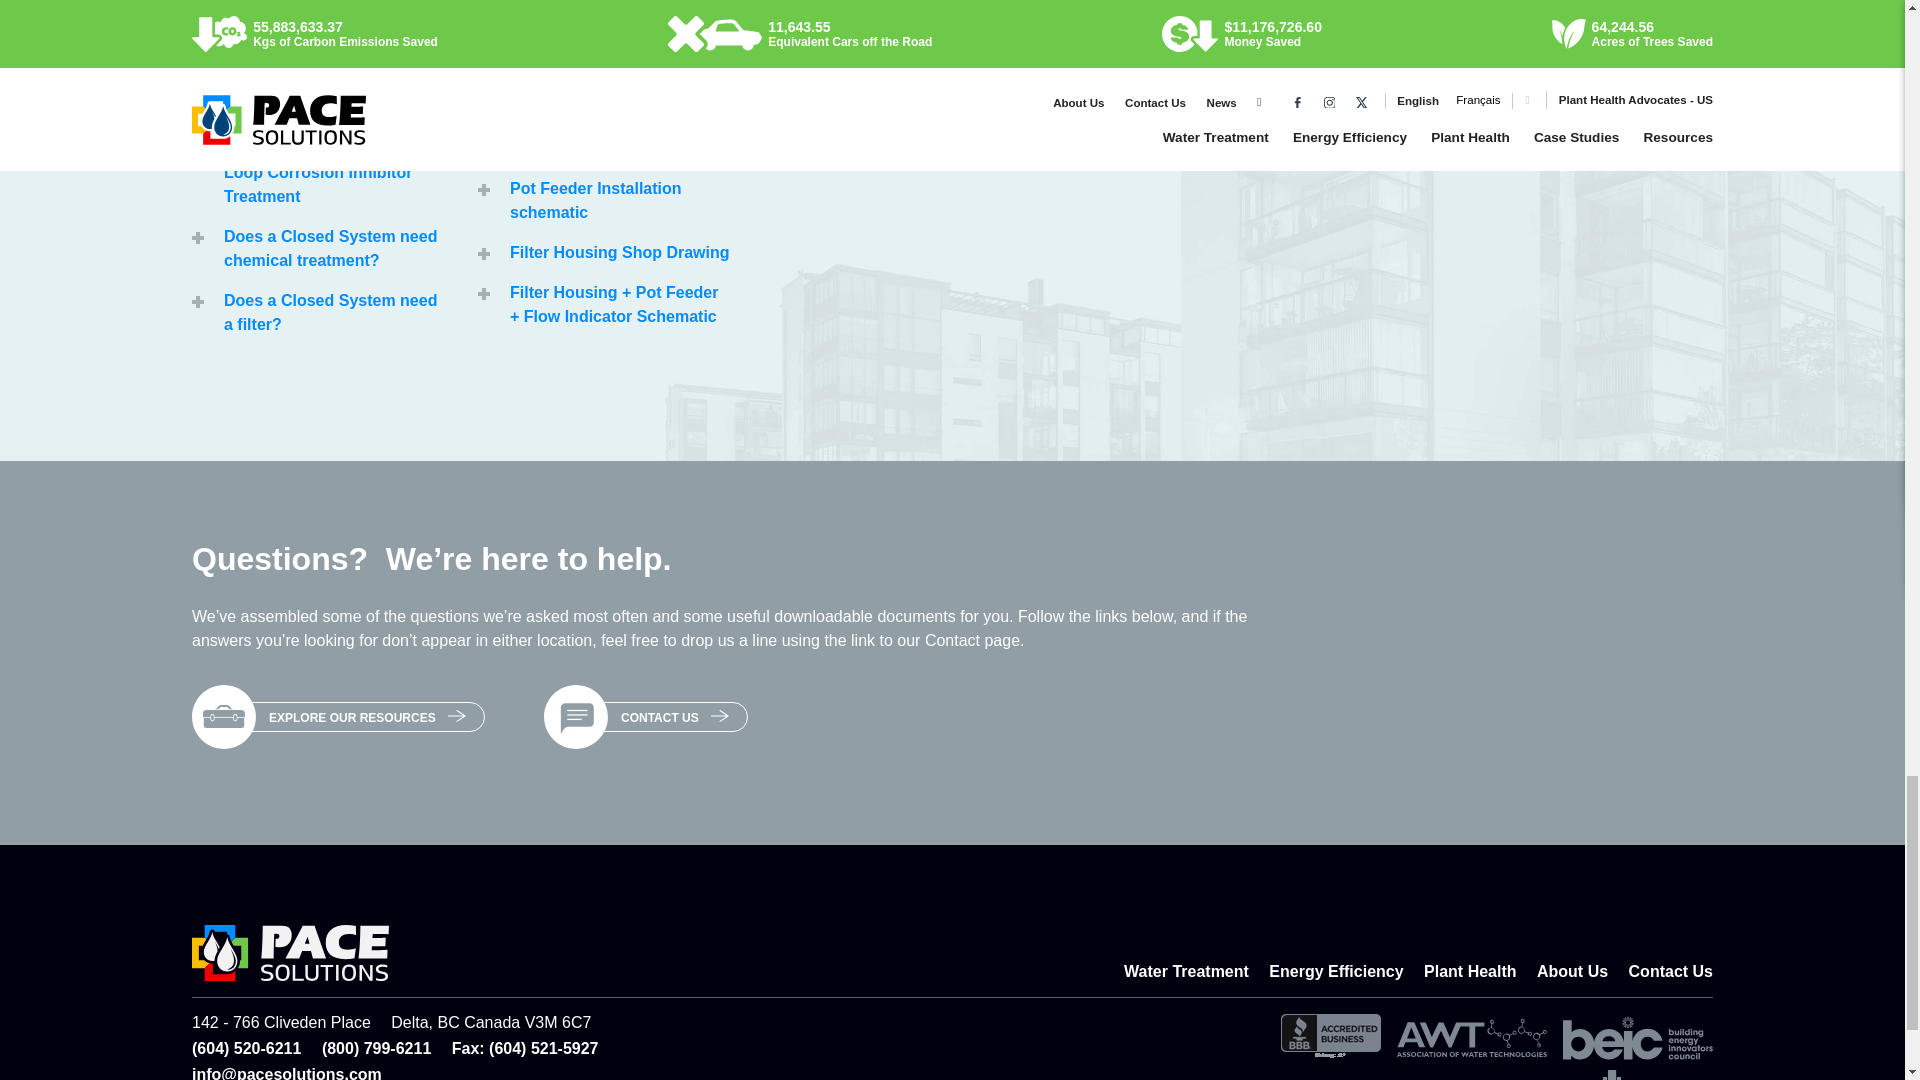  Describe the element at coordinates (224, 716) in the screenshot. I see `View Resources` at that location.